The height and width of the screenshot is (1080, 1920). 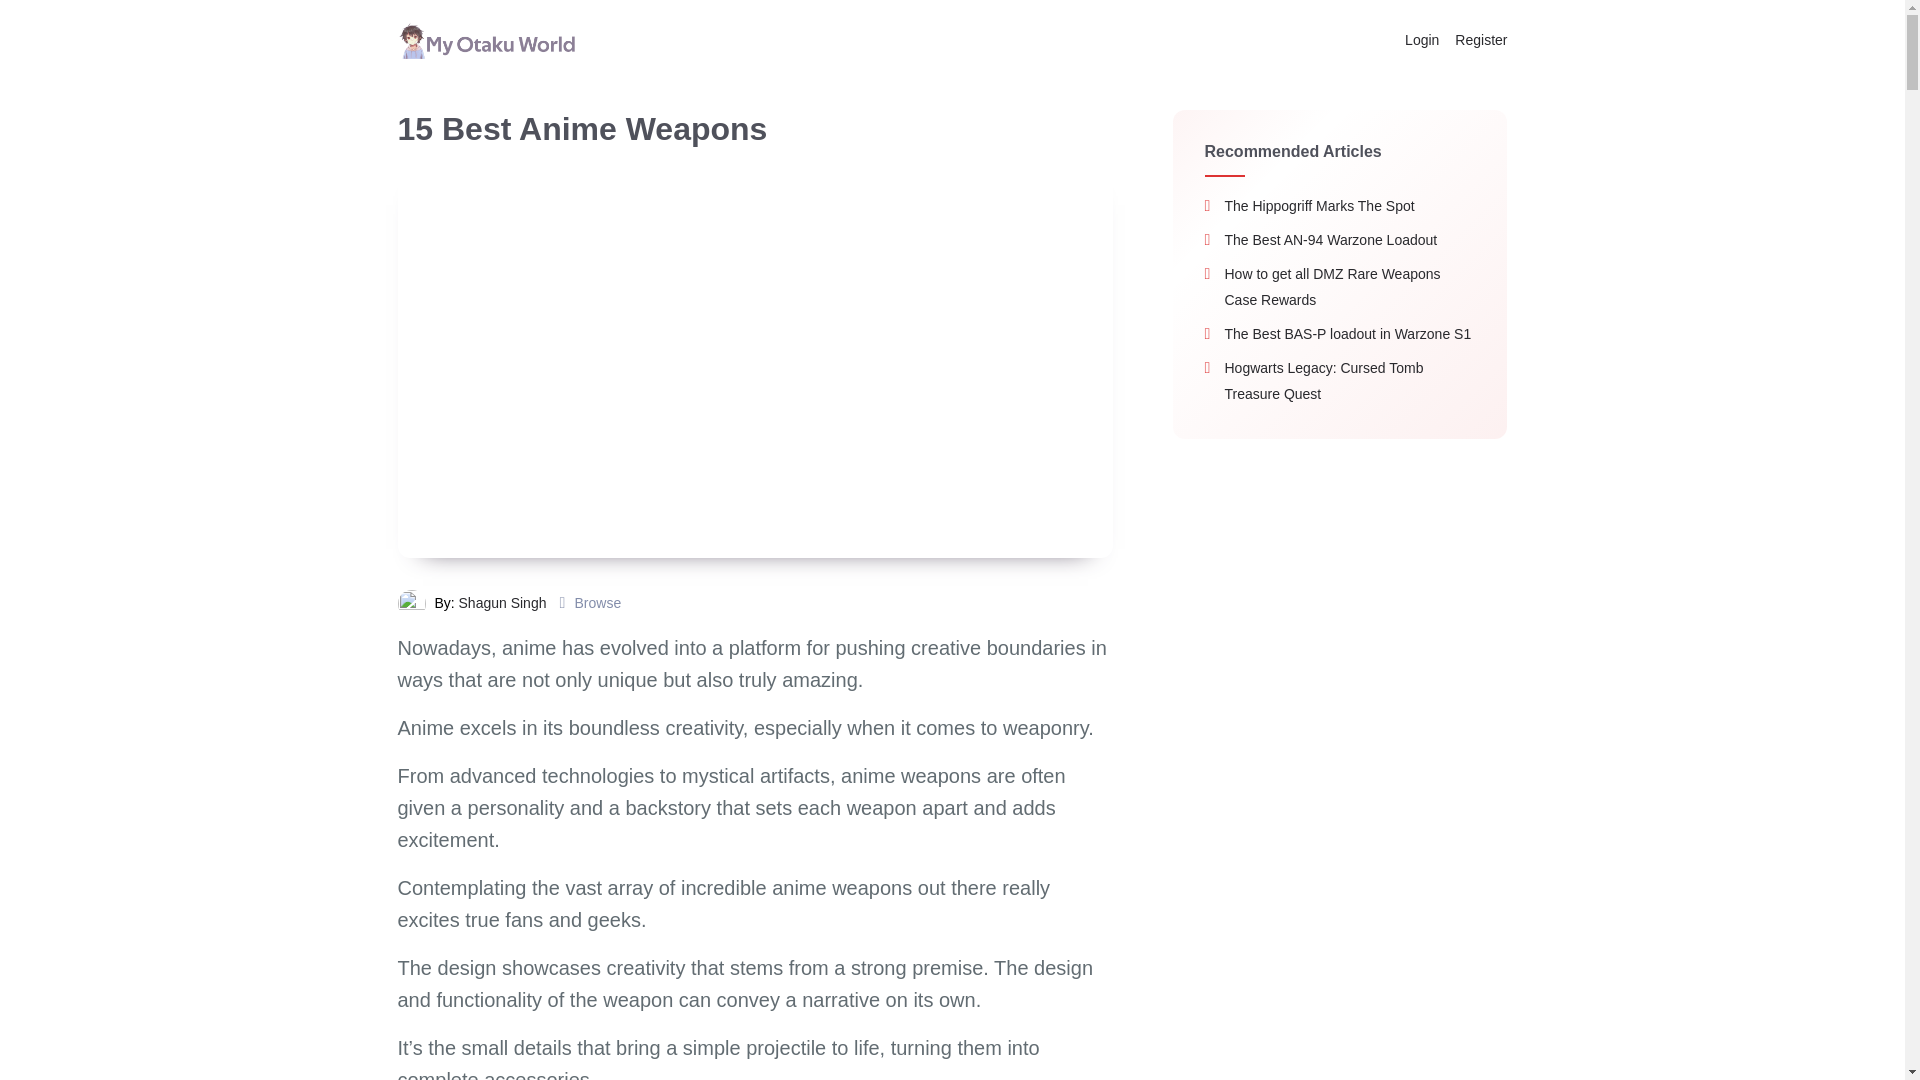 What do you see at coordinates (487, 40) in the screenshot?
I see `My Otaku World` at bounding box center [487, 40].